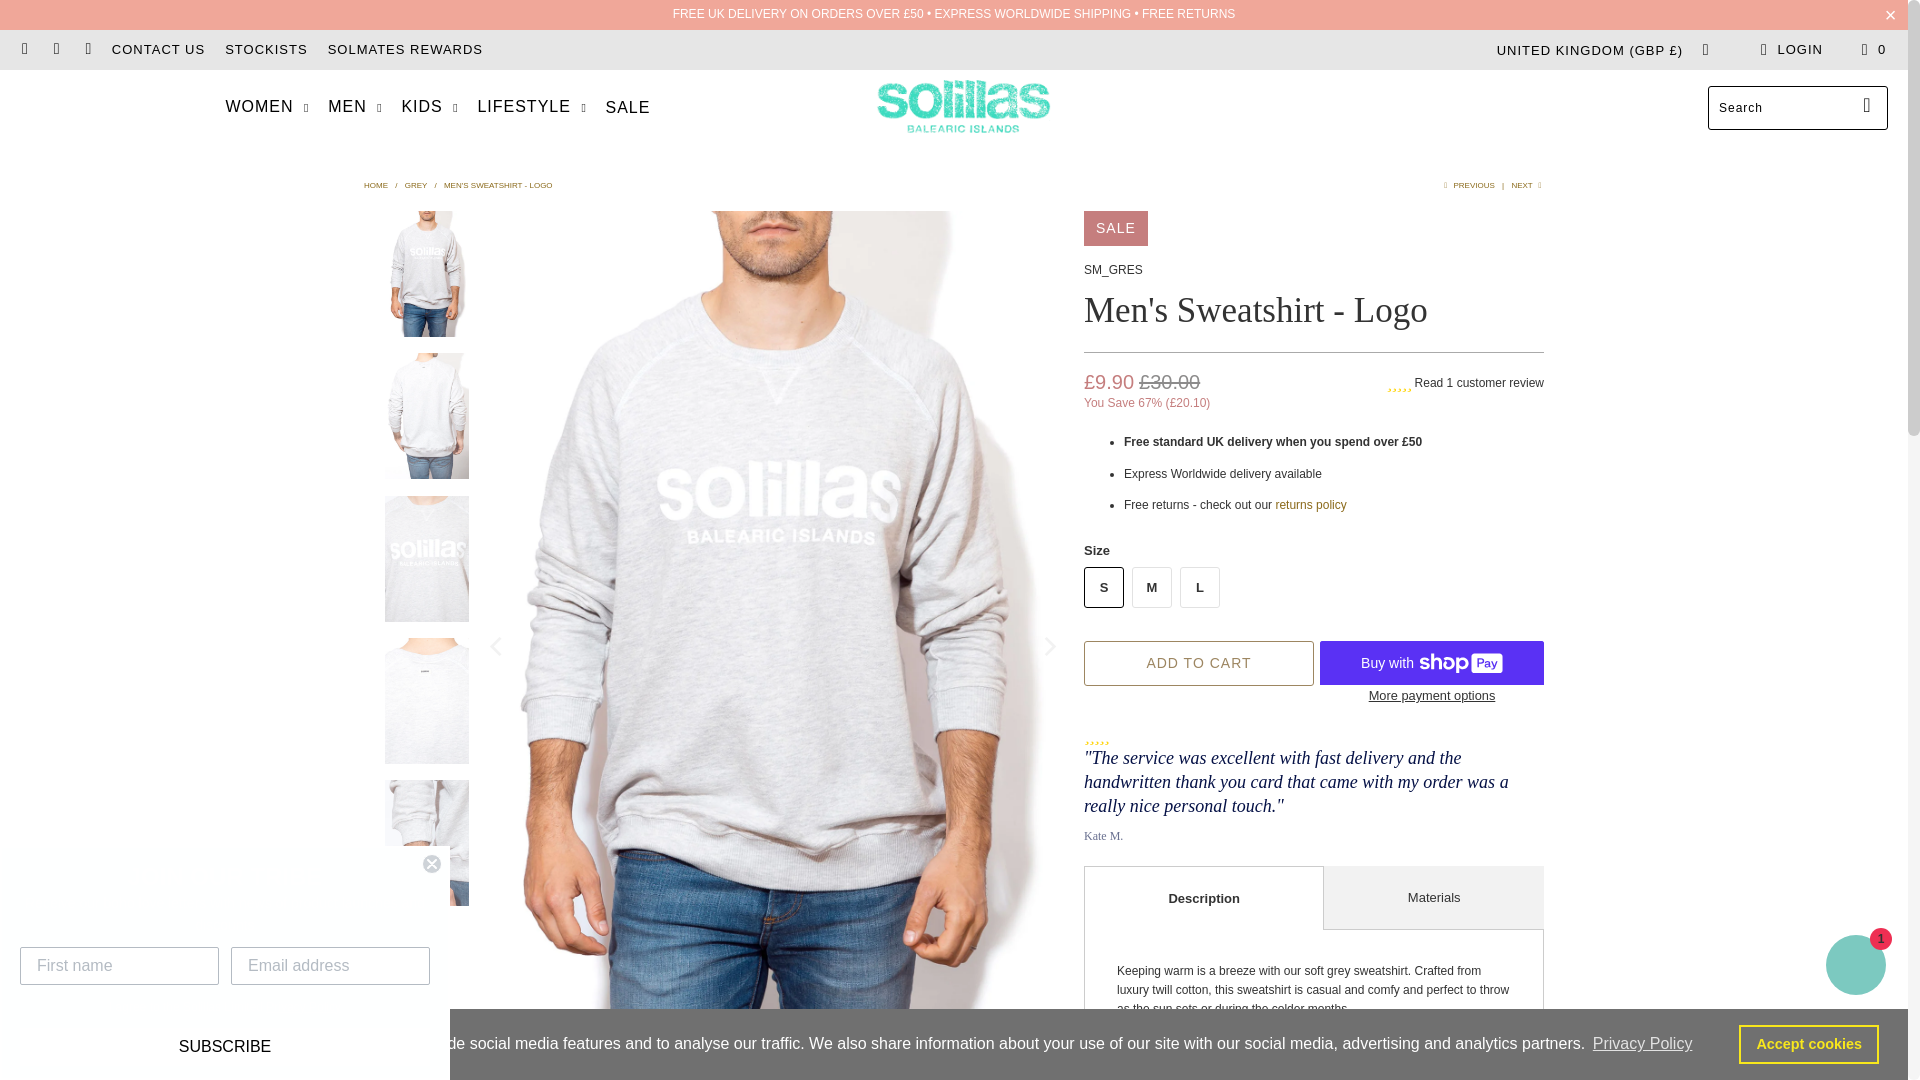 This screenshot has width=1920, height=1080. Describe the element at coordinates (1527, 186) in the screenshot. I see `Next` at that location.